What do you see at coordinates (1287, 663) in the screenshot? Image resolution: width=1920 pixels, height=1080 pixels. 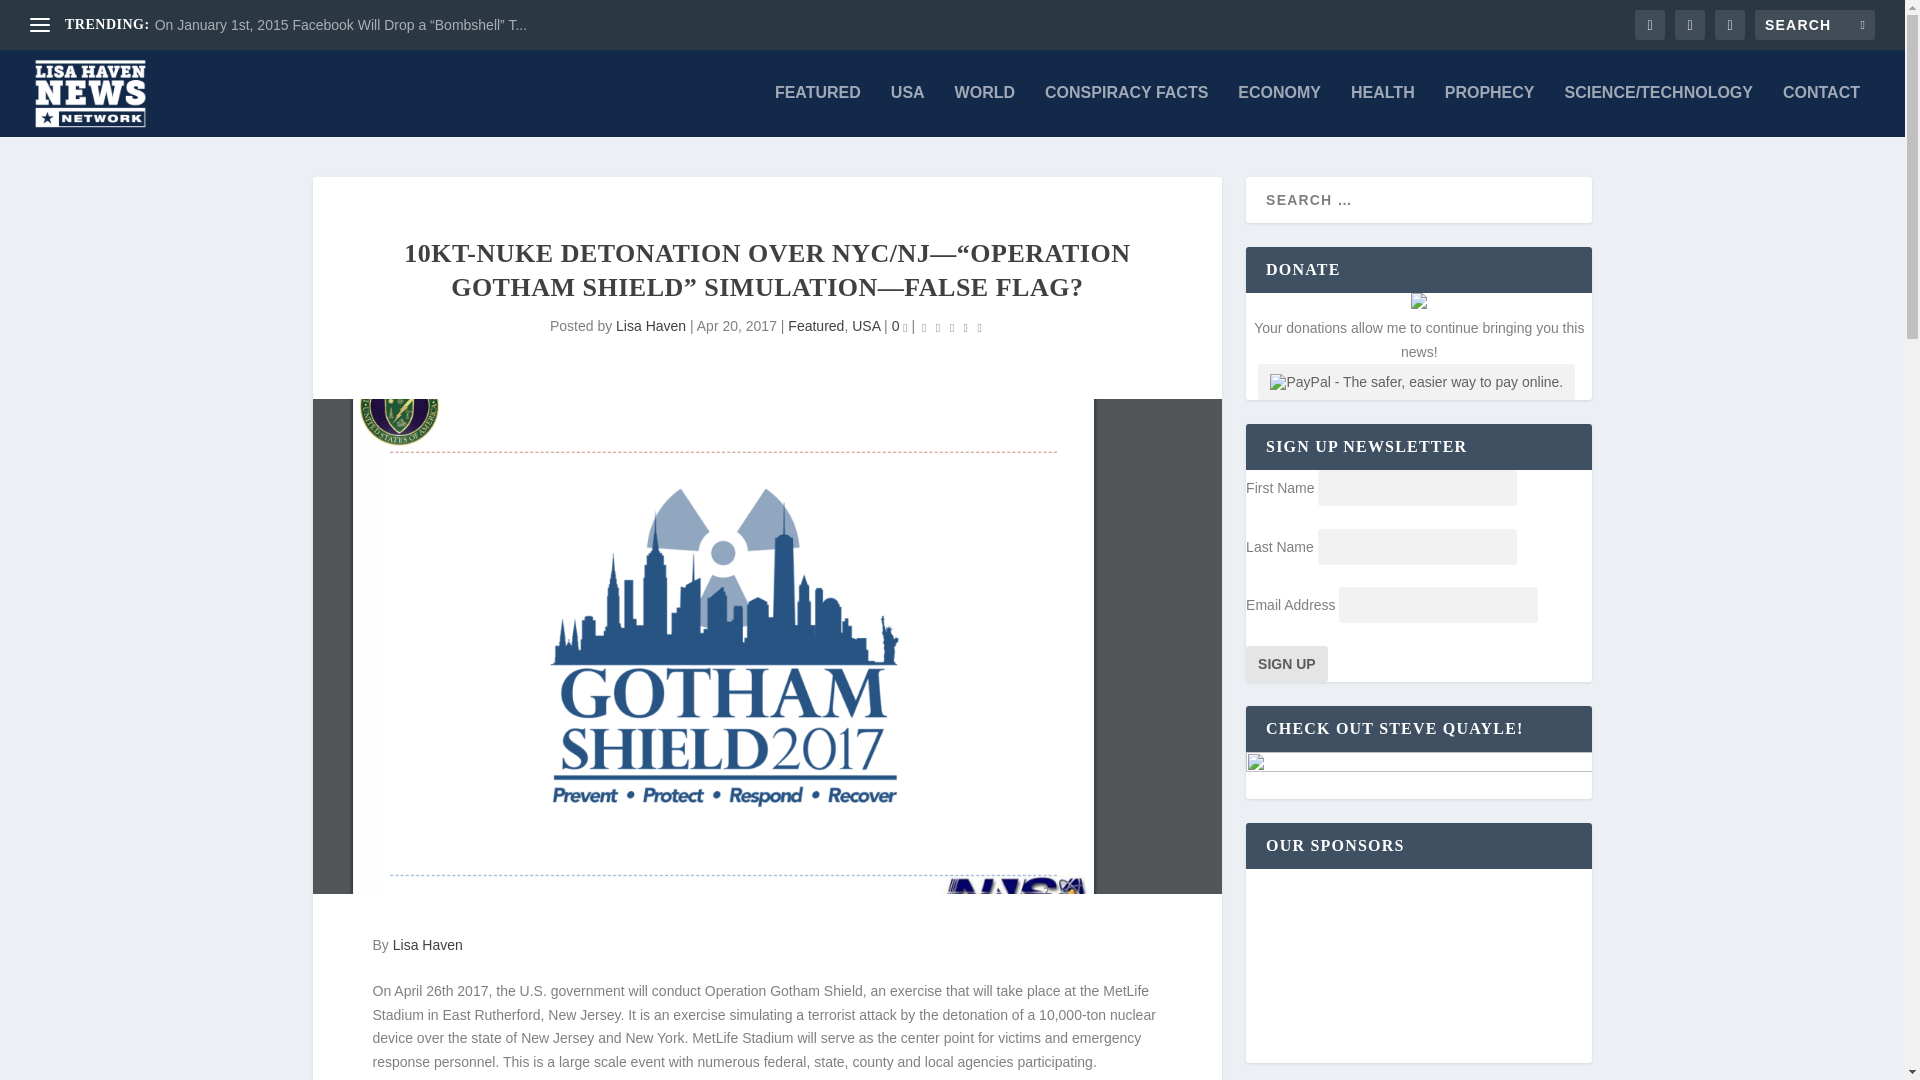 I see `Sign up` at bounding box center [1287, 663].